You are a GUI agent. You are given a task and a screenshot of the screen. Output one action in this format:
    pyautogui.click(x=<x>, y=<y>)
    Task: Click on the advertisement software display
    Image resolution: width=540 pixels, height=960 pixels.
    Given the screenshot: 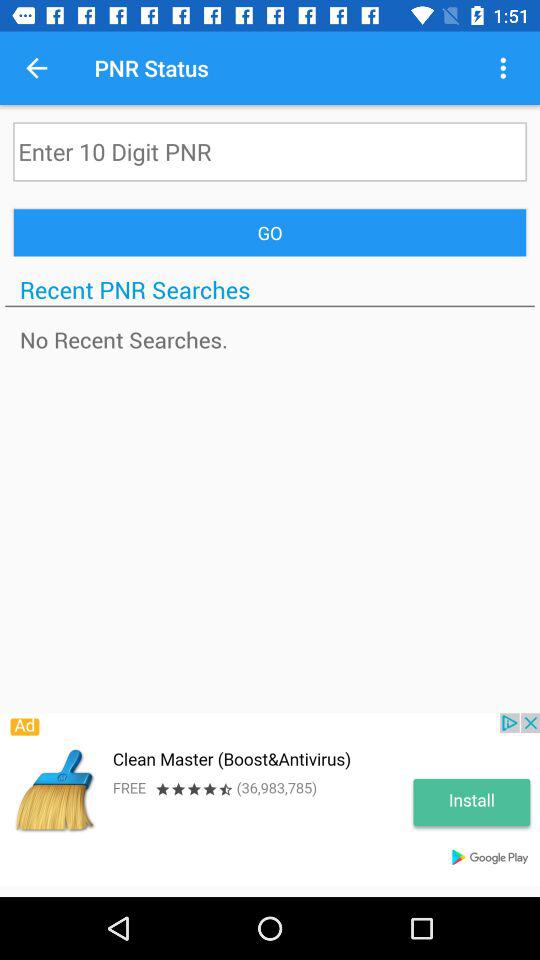 What is the action you would take?
    pyautogui.click(x=270, y=800)
    